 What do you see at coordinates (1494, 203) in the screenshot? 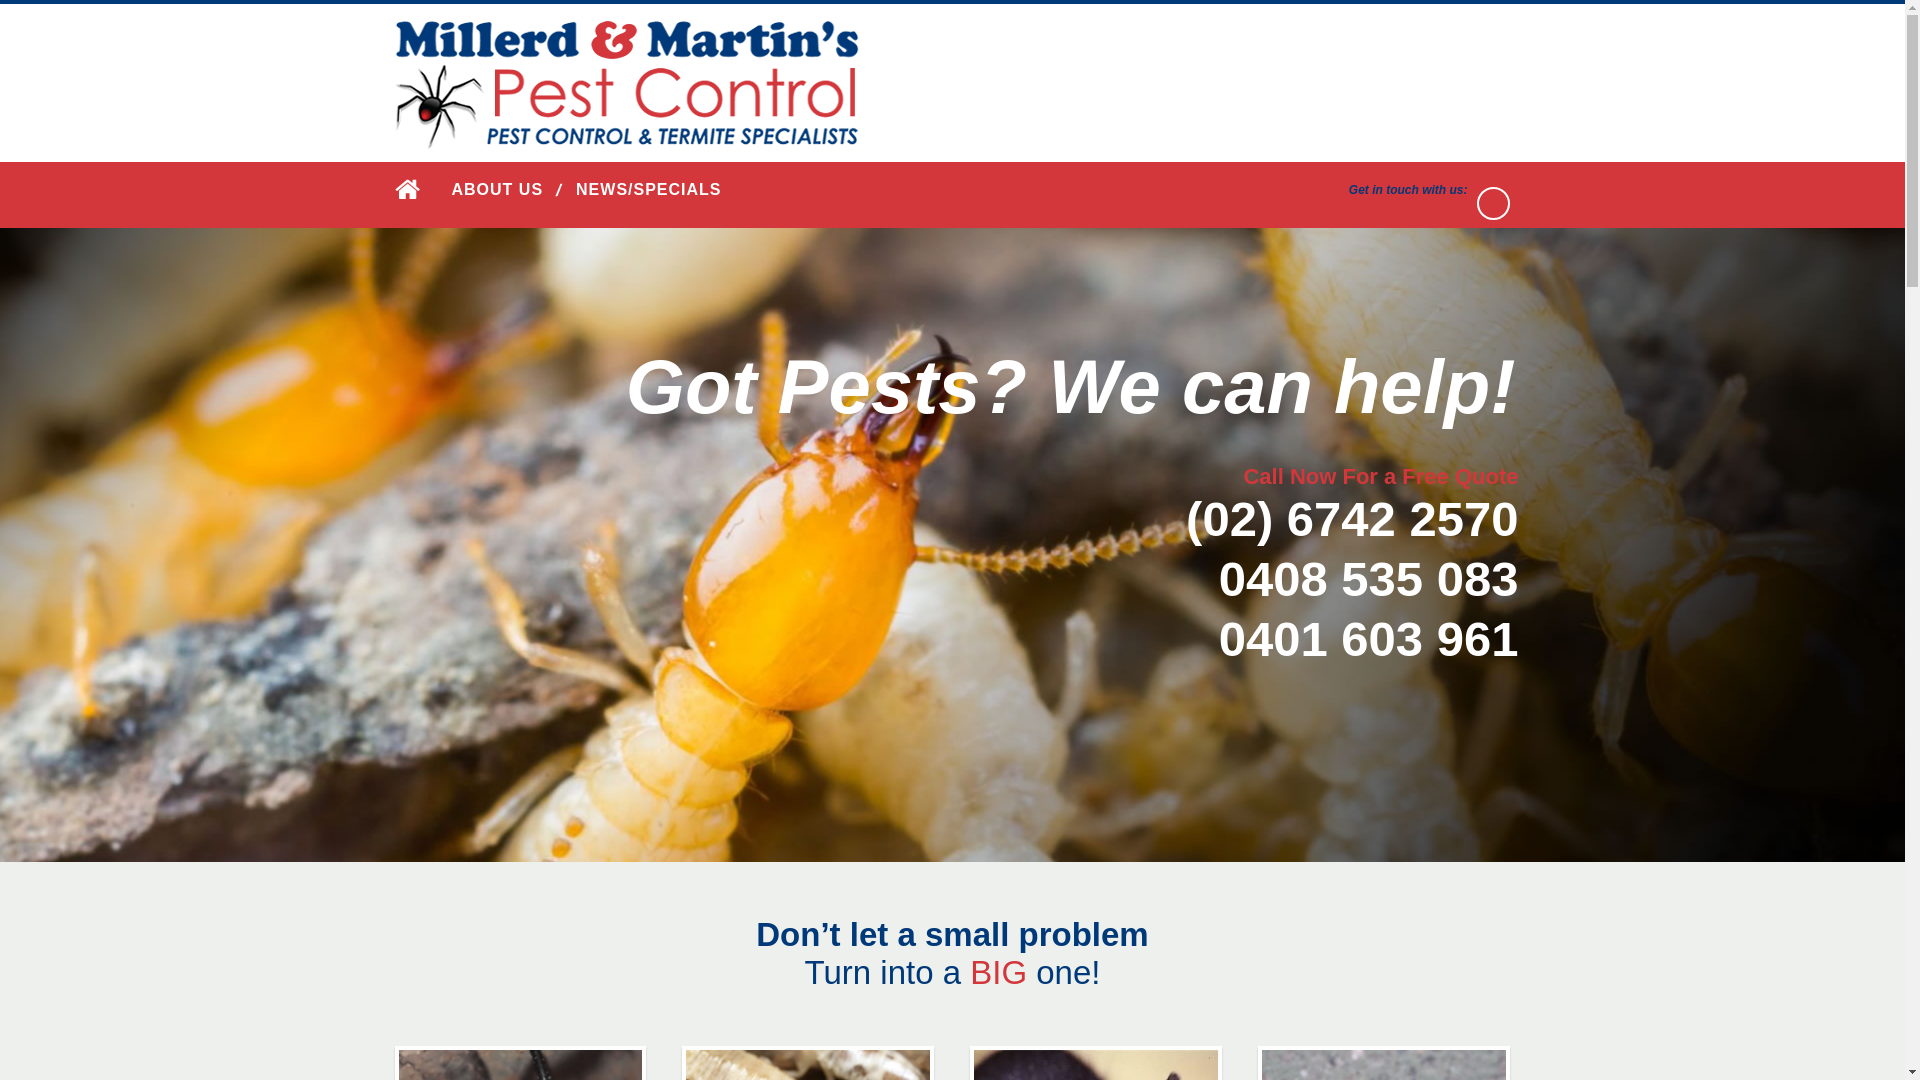
I see `mail` at bounding box center [1494, 203].